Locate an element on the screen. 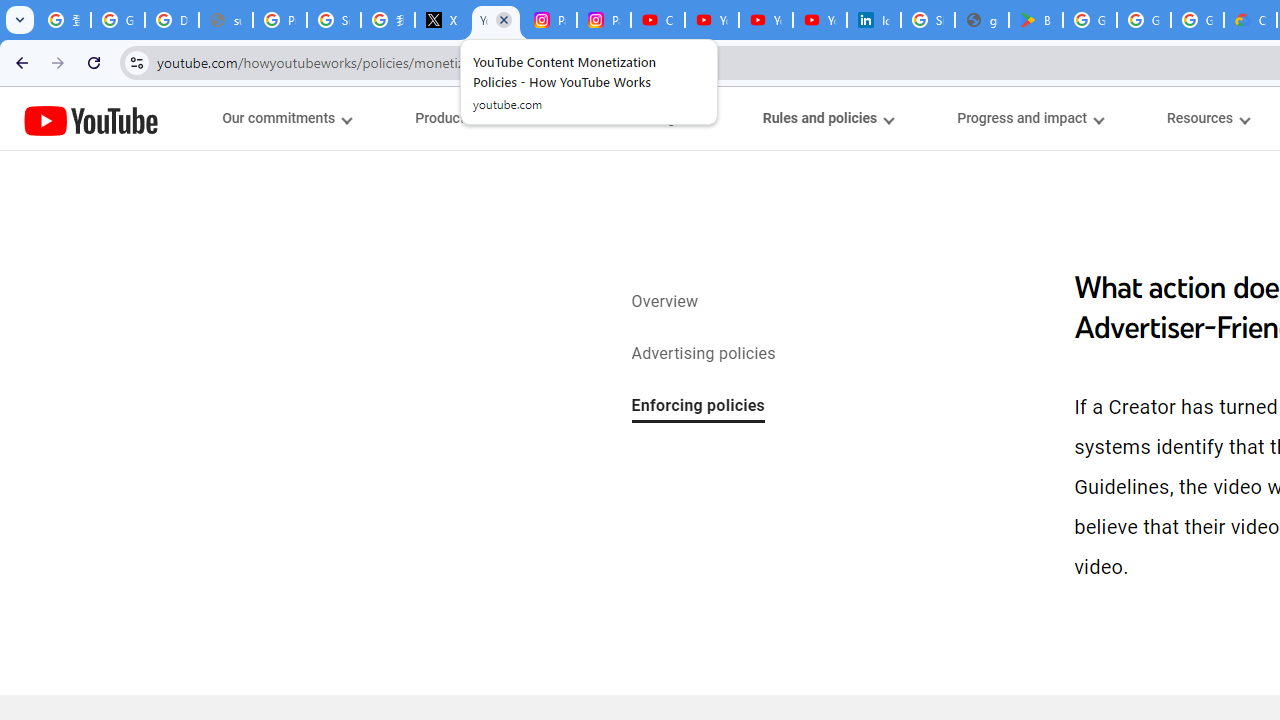  YouTube Culture & Trends - YouTube Top 10, 2021 is located at coordinates (820, 20).